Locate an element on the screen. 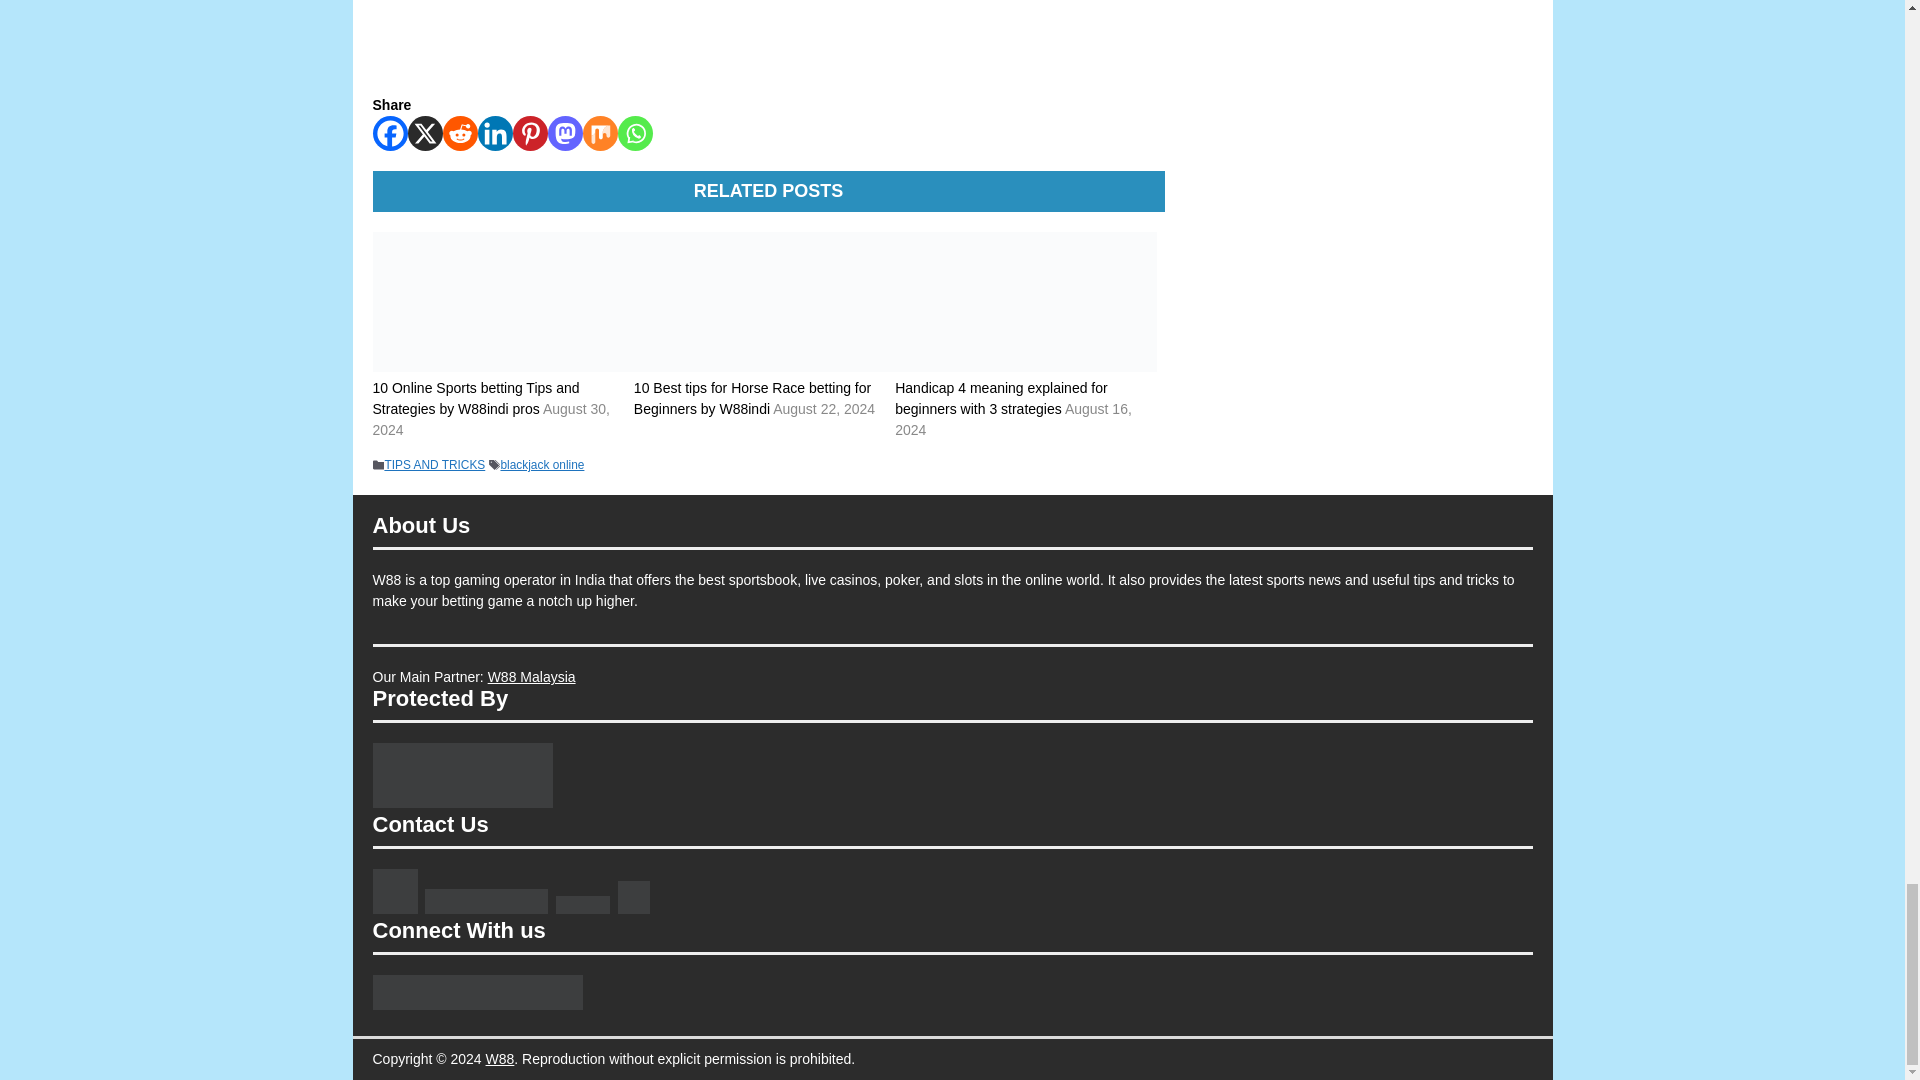 The height and width of the screenshot is (1080, 1920). X is located at coordinates (425, 133).